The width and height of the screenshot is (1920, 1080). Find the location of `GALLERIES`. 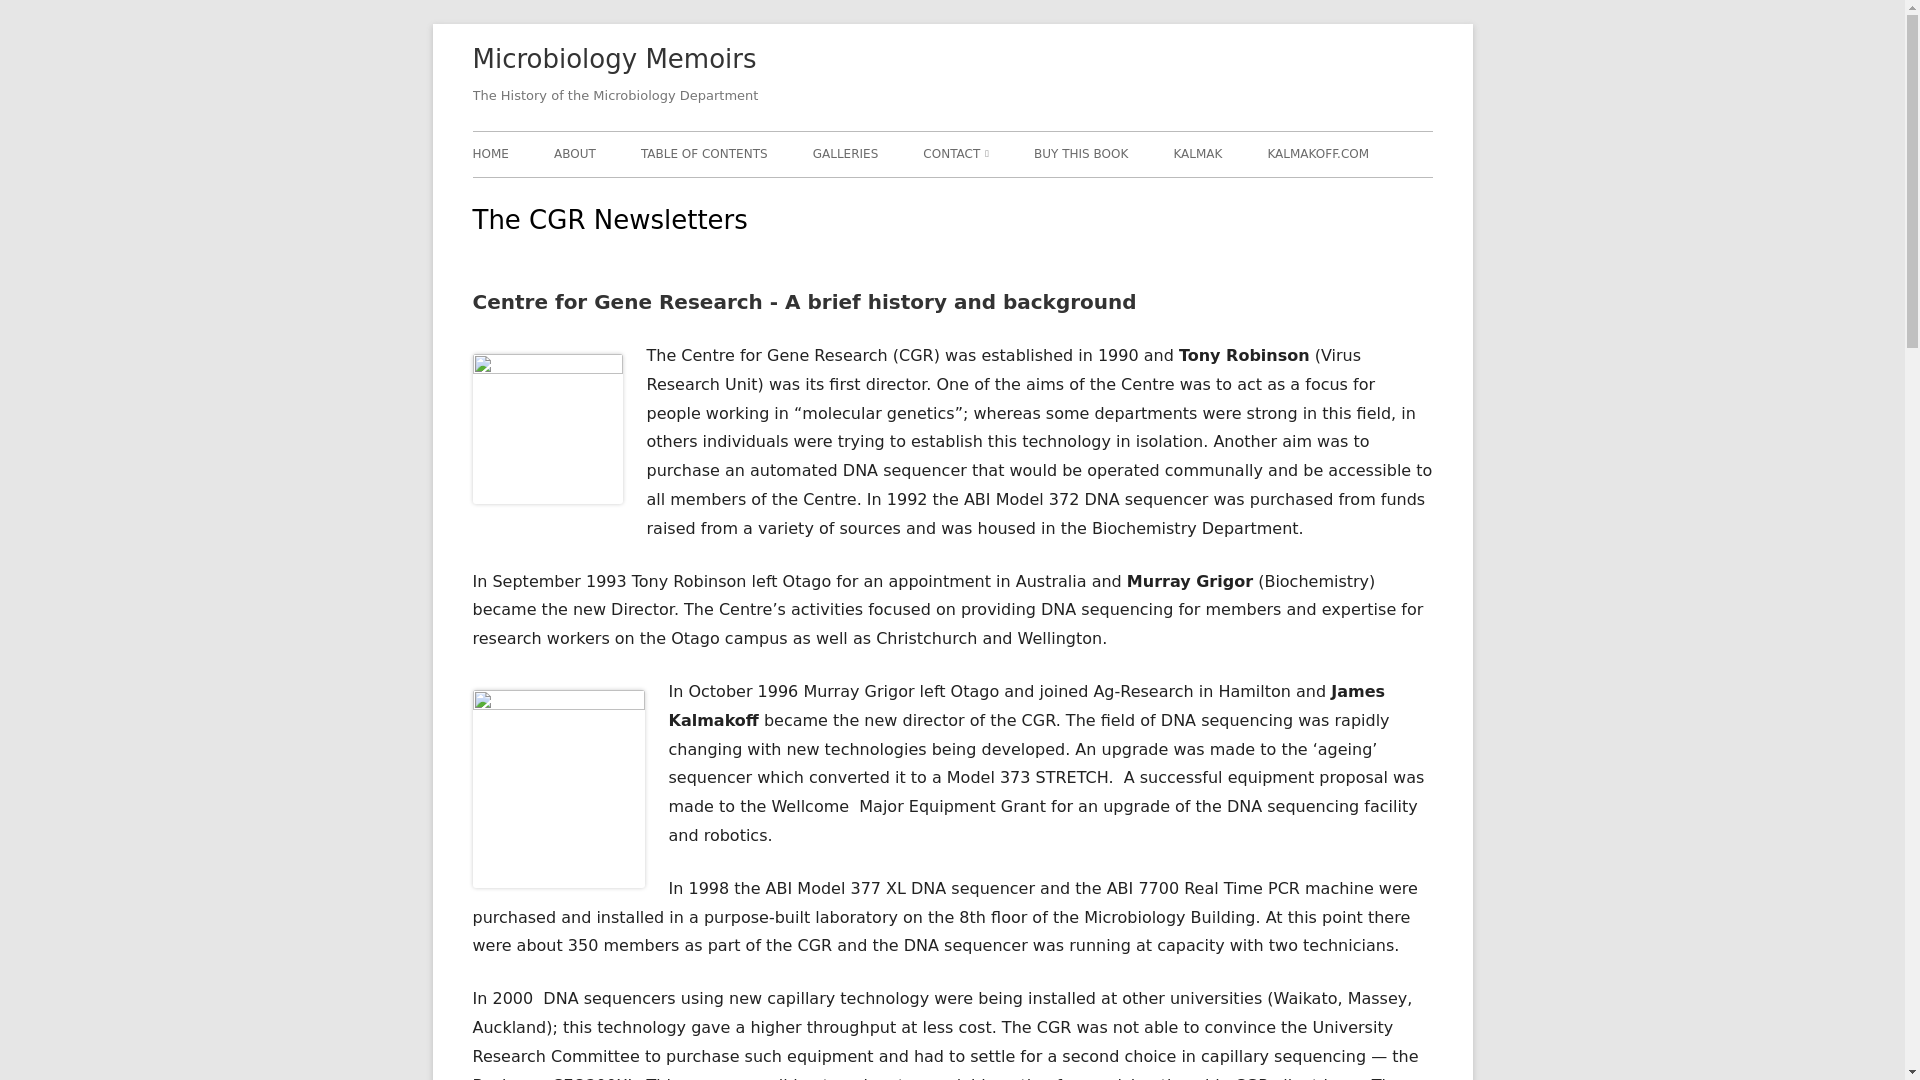

GALLERIES is located at coordinates (846, 154).